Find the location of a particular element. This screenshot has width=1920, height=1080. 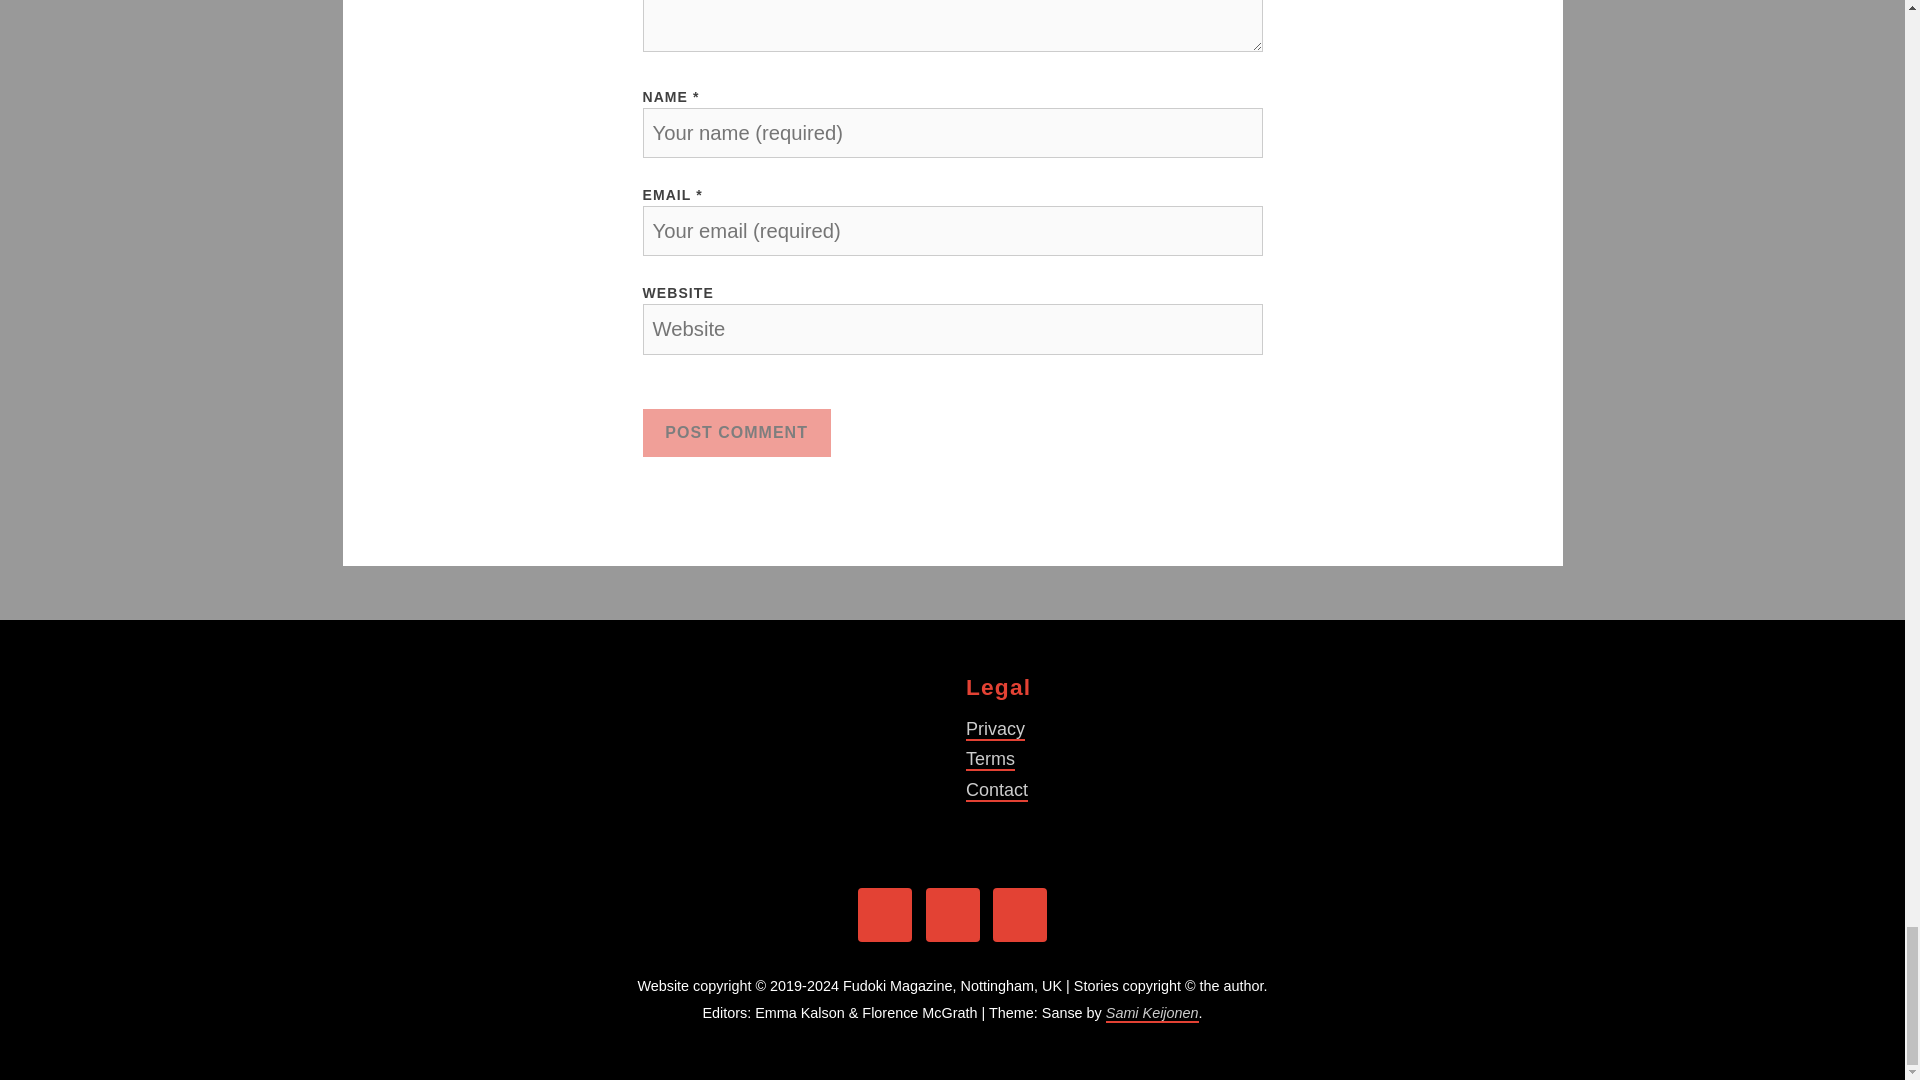

Instagram is located at coordinates (1019, 914).